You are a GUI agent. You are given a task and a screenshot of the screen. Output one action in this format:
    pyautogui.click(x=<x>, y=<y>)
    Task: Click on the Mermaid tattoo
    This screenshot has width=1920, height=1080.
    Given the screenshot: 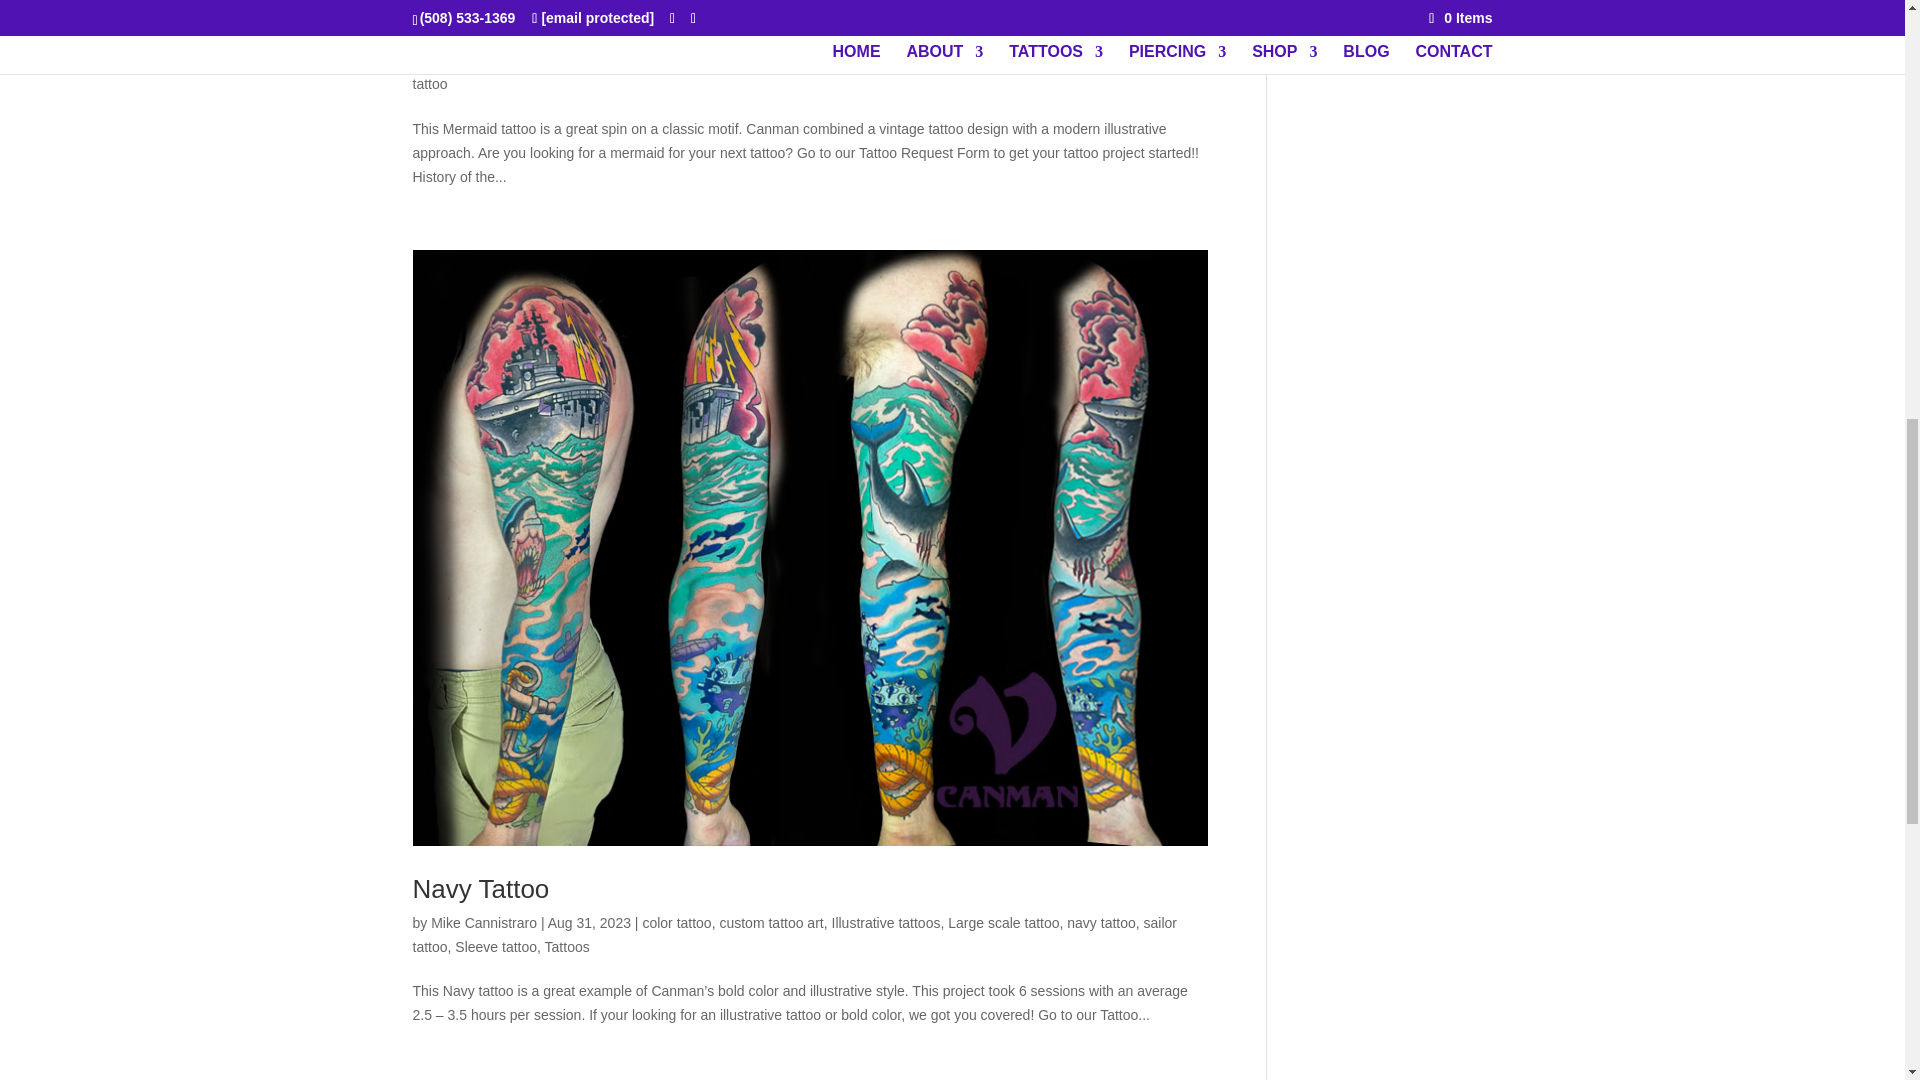 What is the action you would take?
    pyautogui.click(x=498, y=26)
    